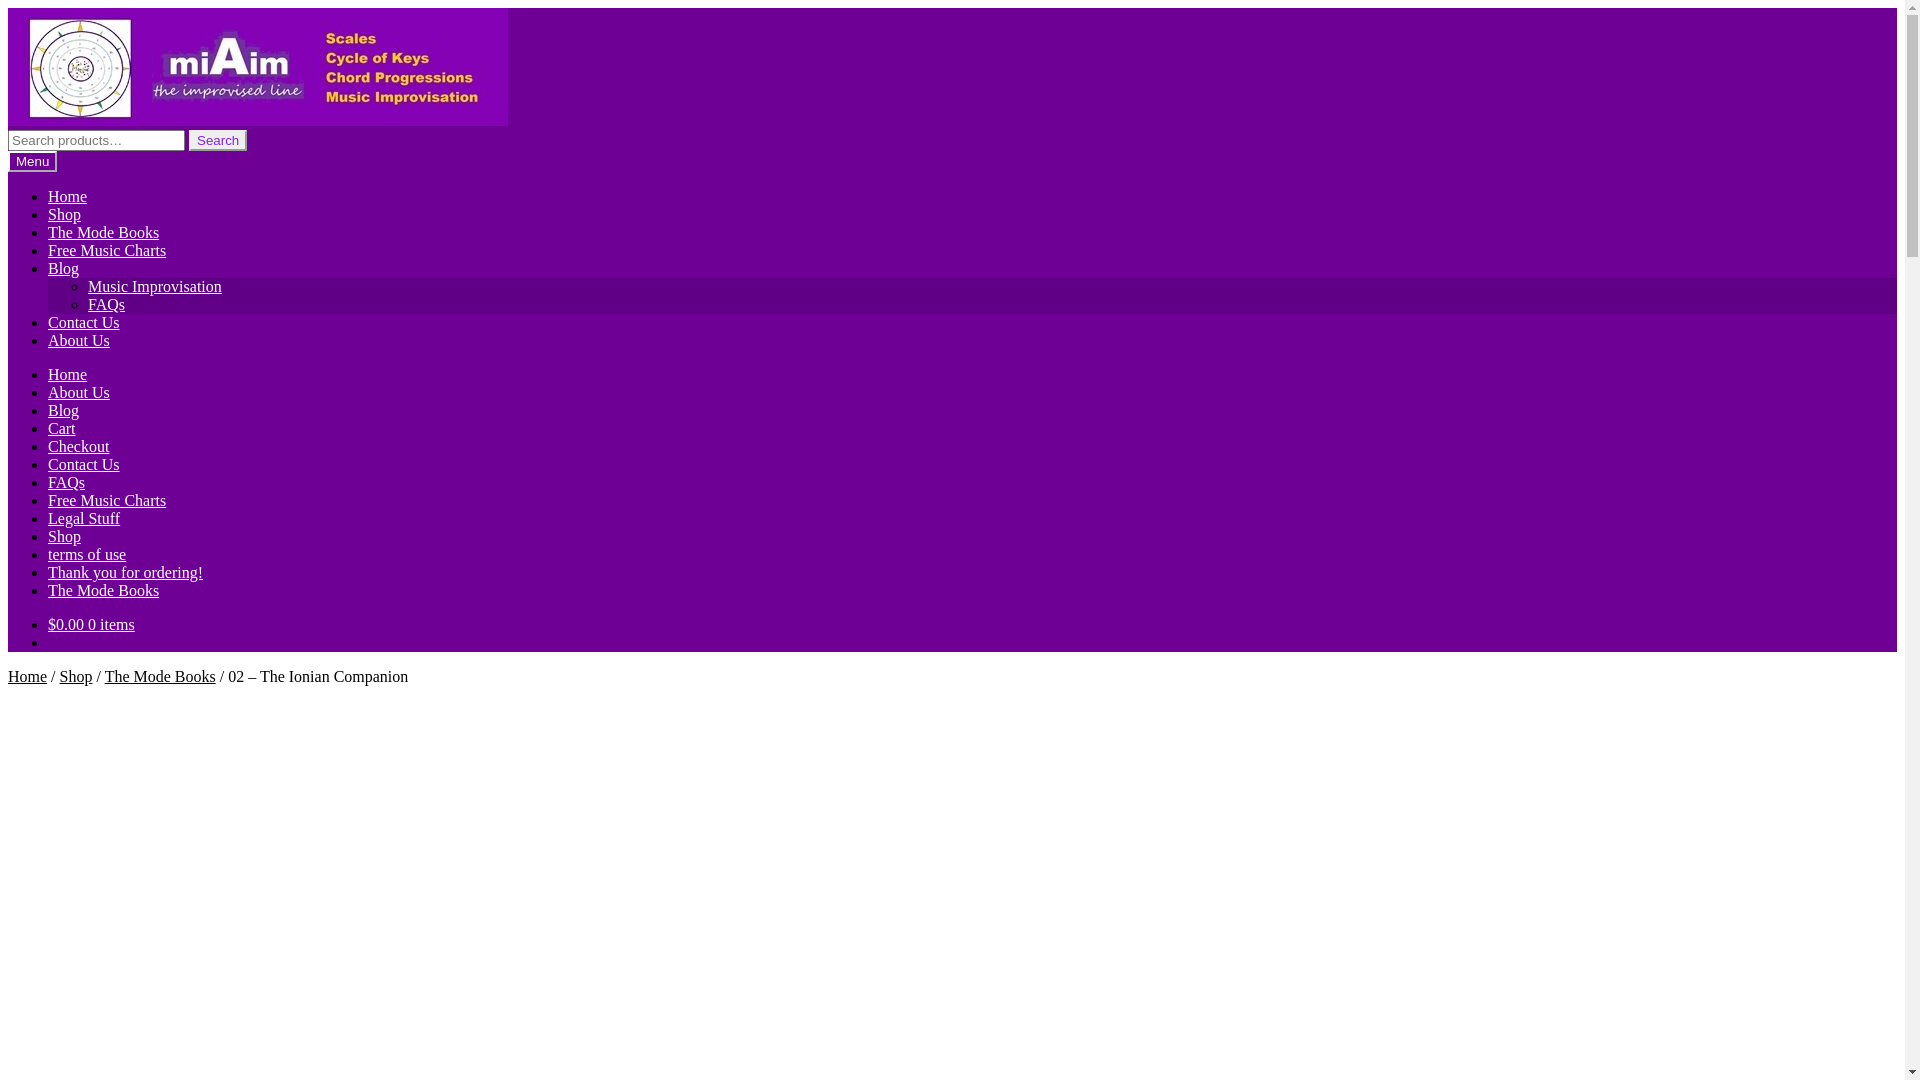 The height and width of the screenshot is (1080, 1920). Describe the element at coordinates (32, 162) in the screenshot. I see `Menu` at that location.